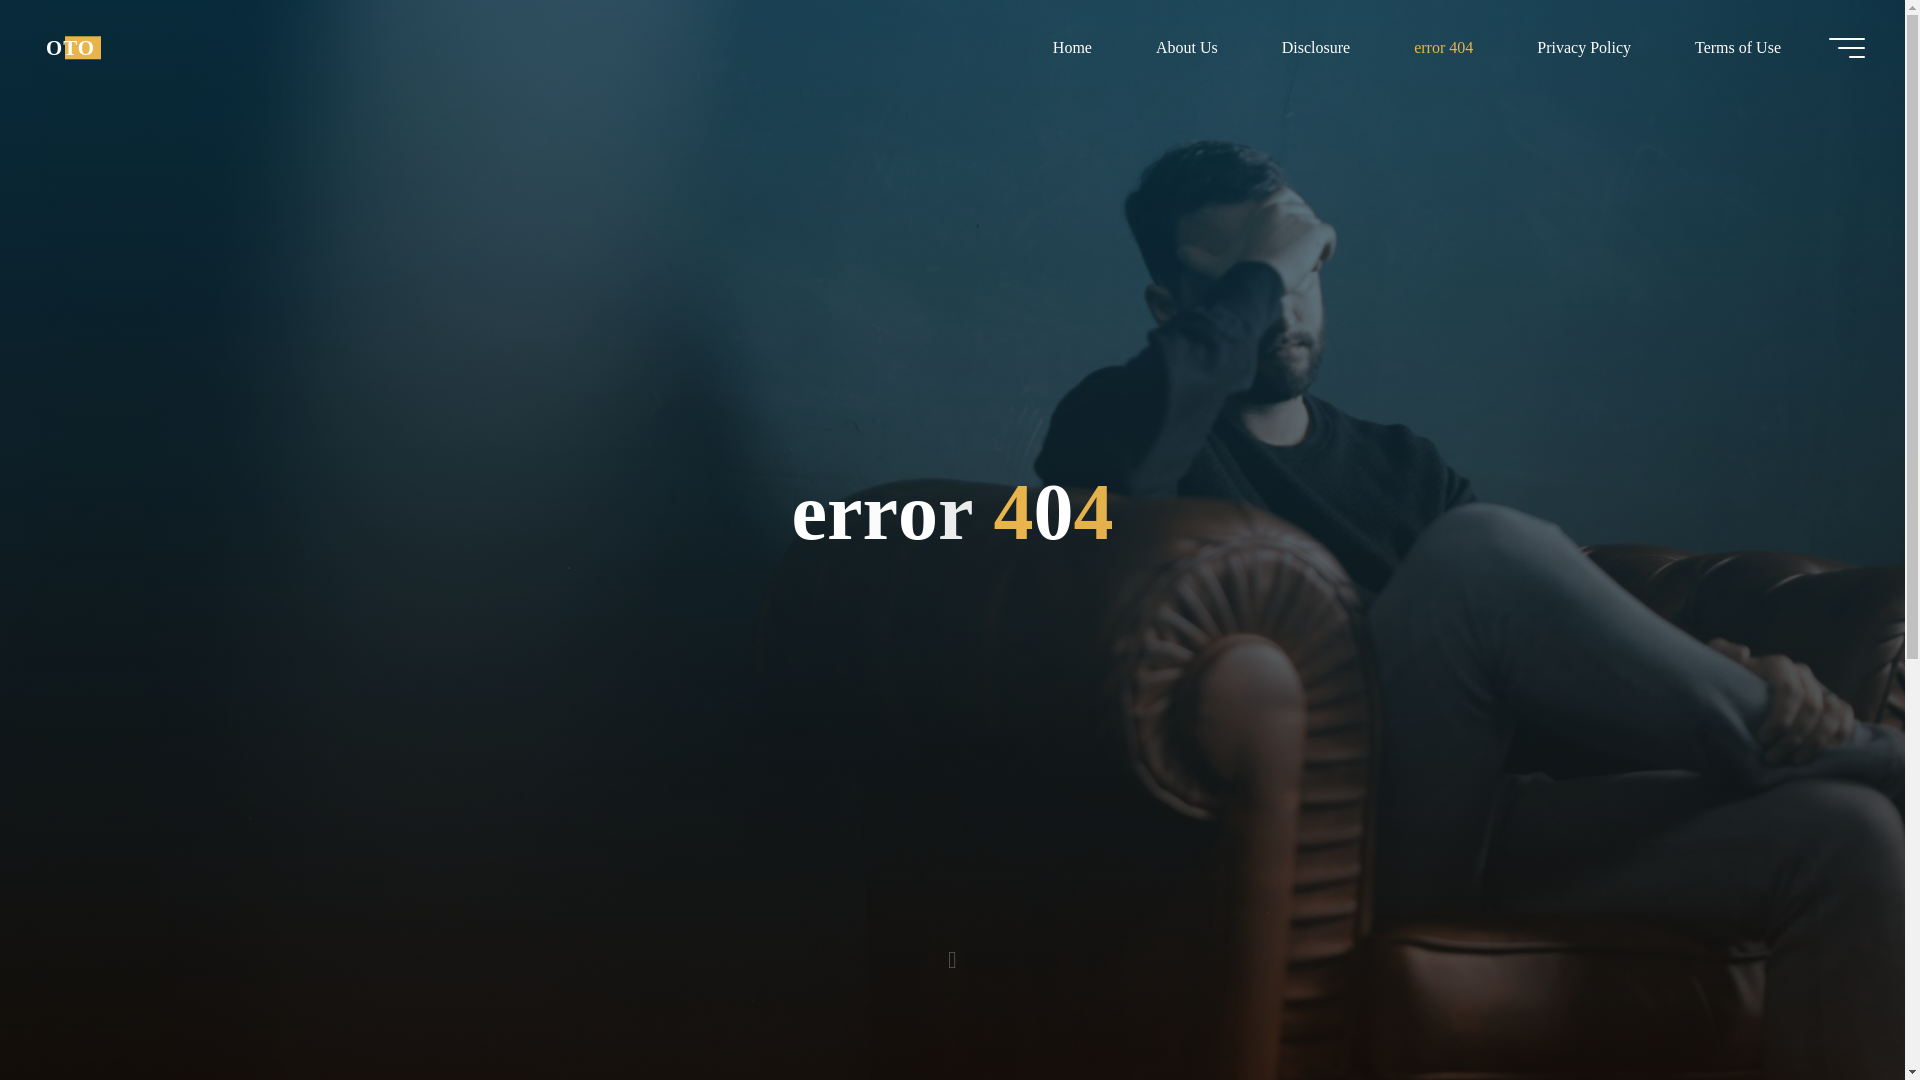 This screenshot has height=1080, width=1920. What do you see at coordinates (1316, 47) in the screenshot?
I see `Disclosure` at bounding box center [1316, 47].